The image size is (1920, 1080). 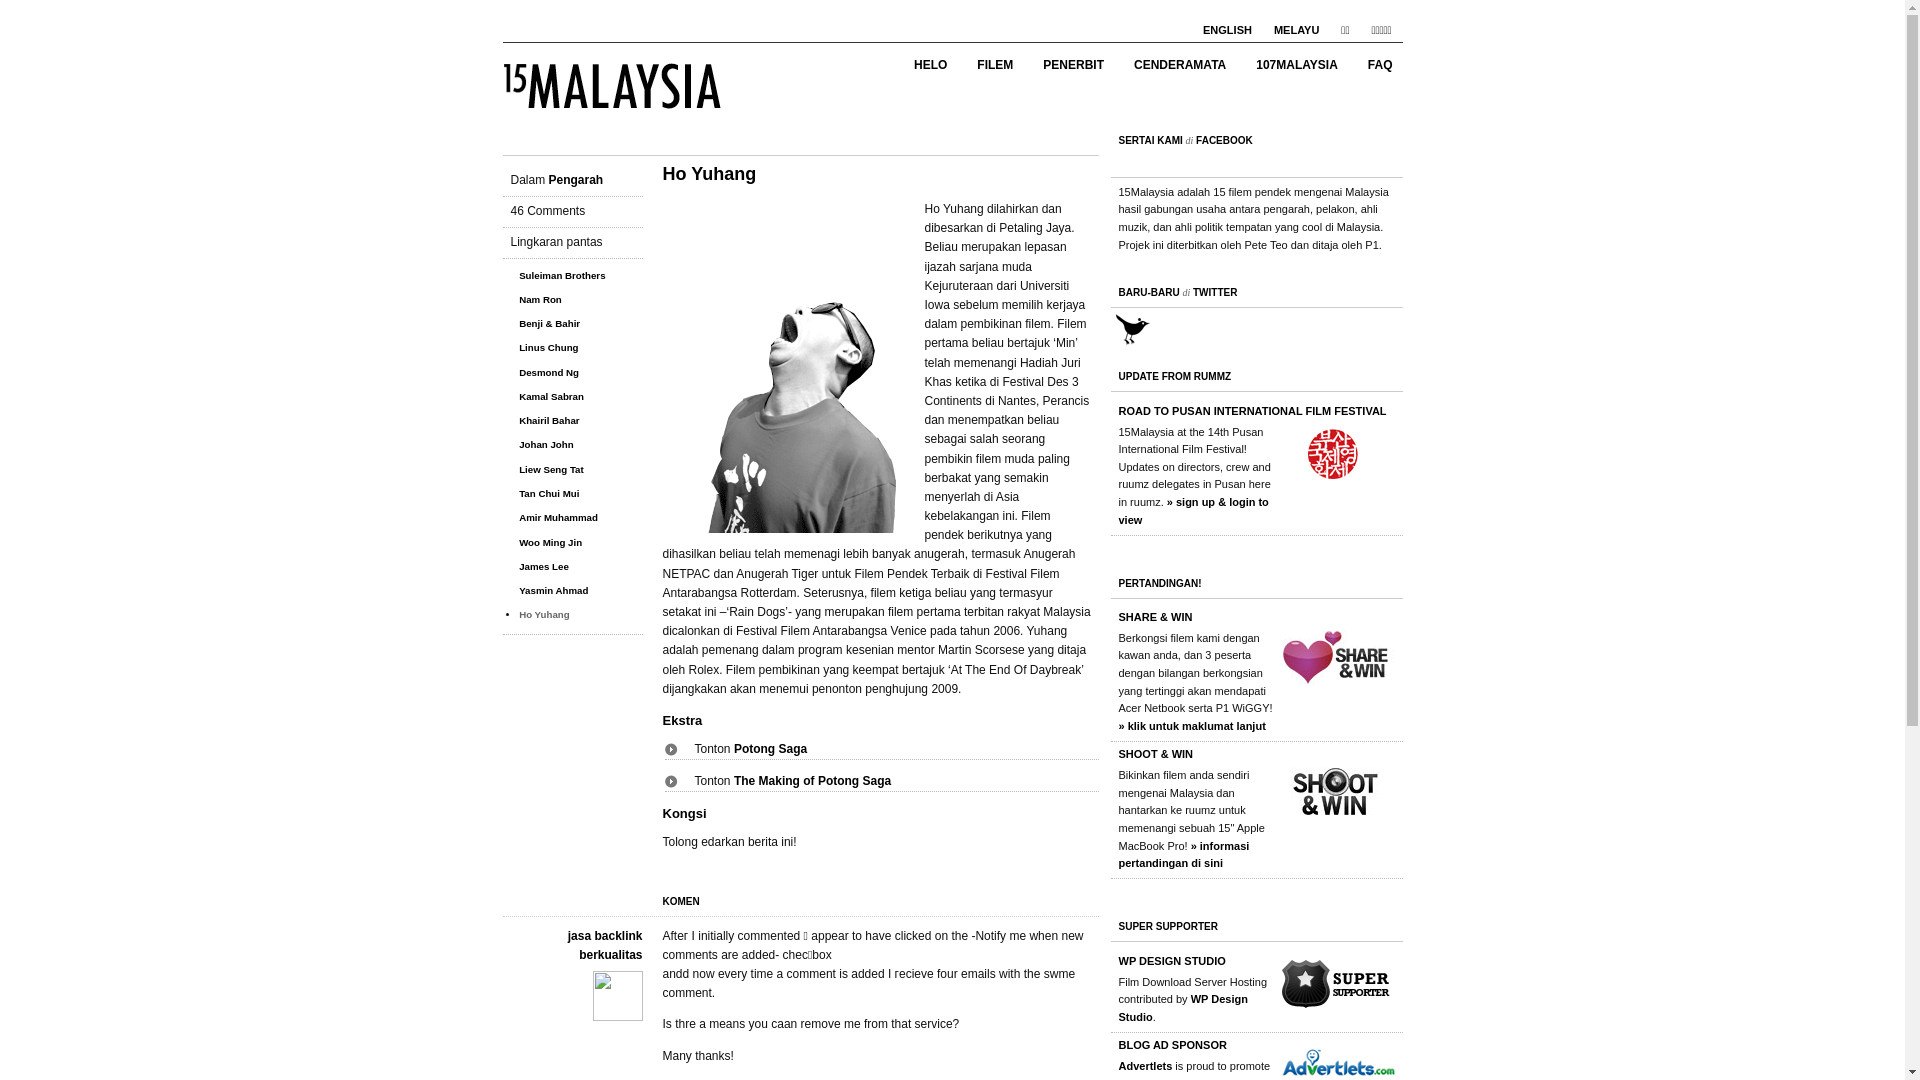 I want to click on PENERBIT, so click(x=1074, y=65).